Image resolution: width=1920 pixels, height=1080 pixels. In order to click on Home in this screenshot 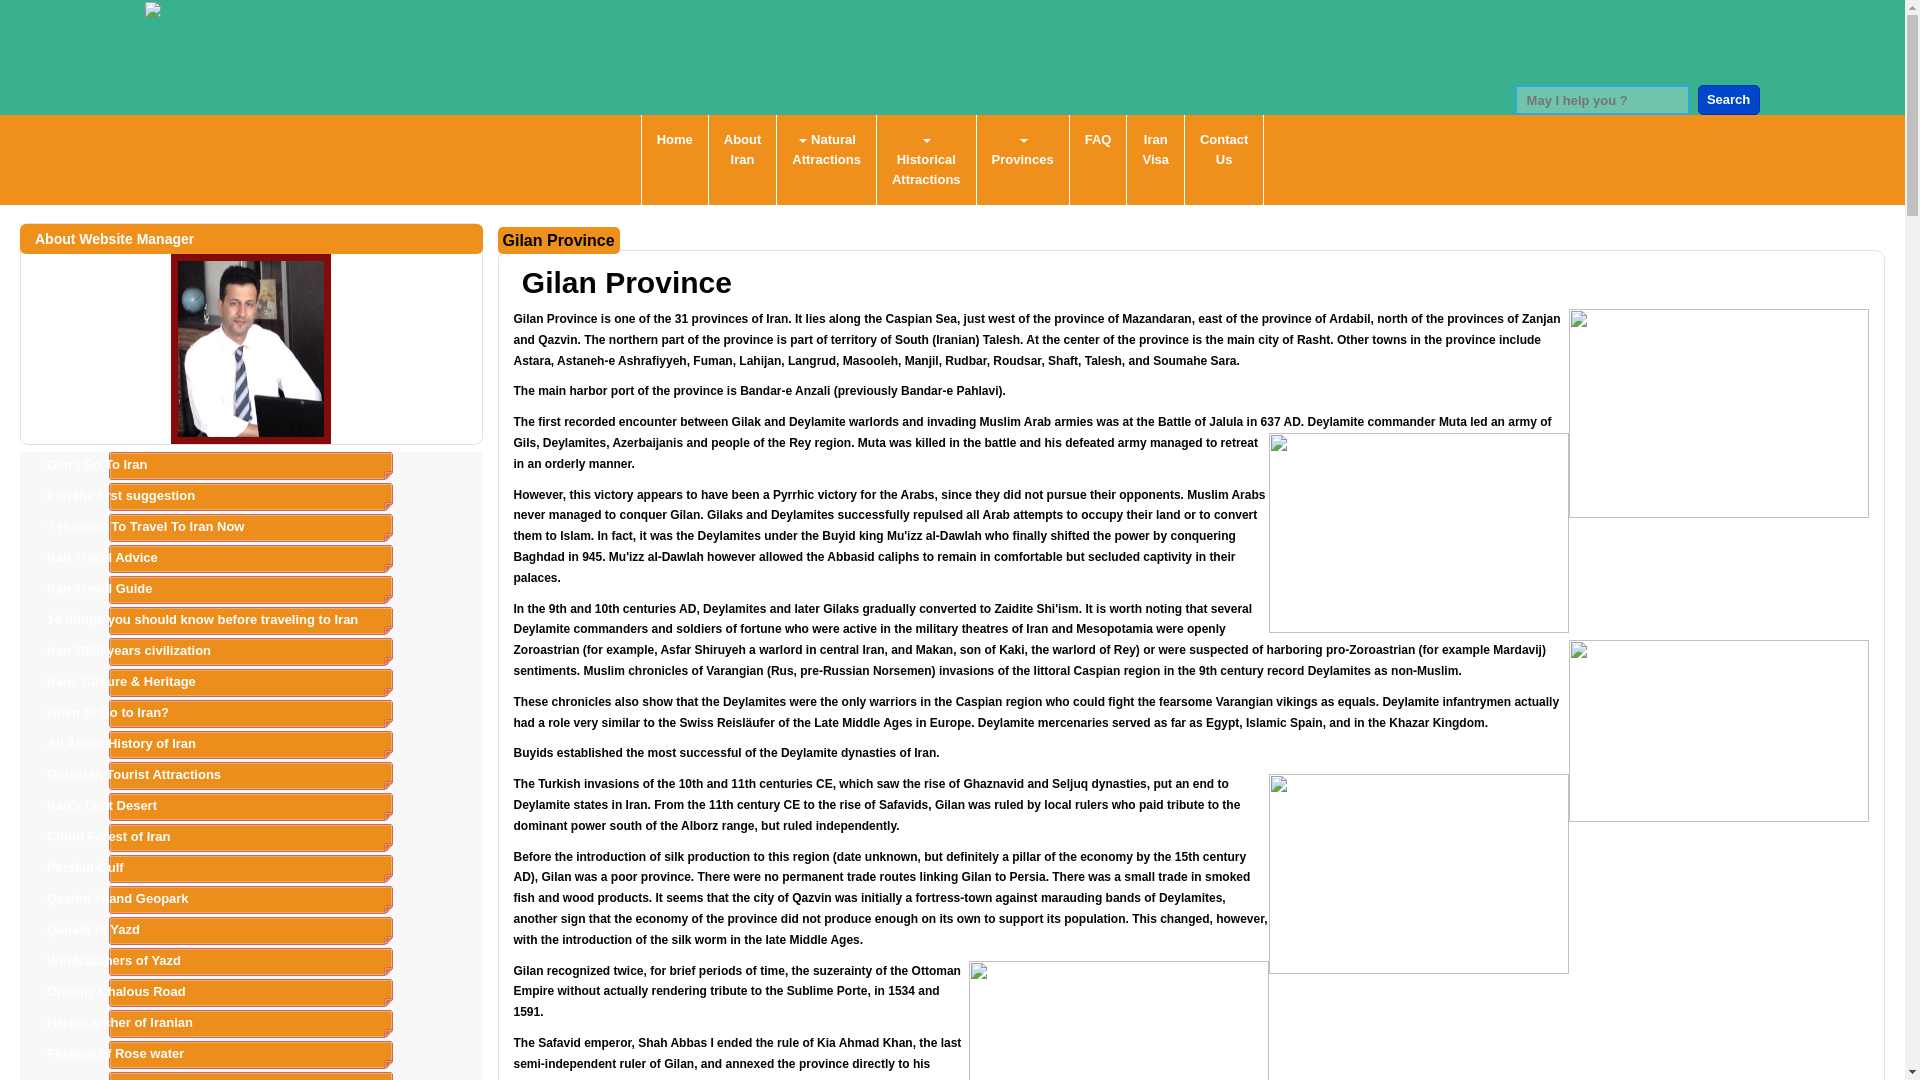, I will do `click(674, 140)`.